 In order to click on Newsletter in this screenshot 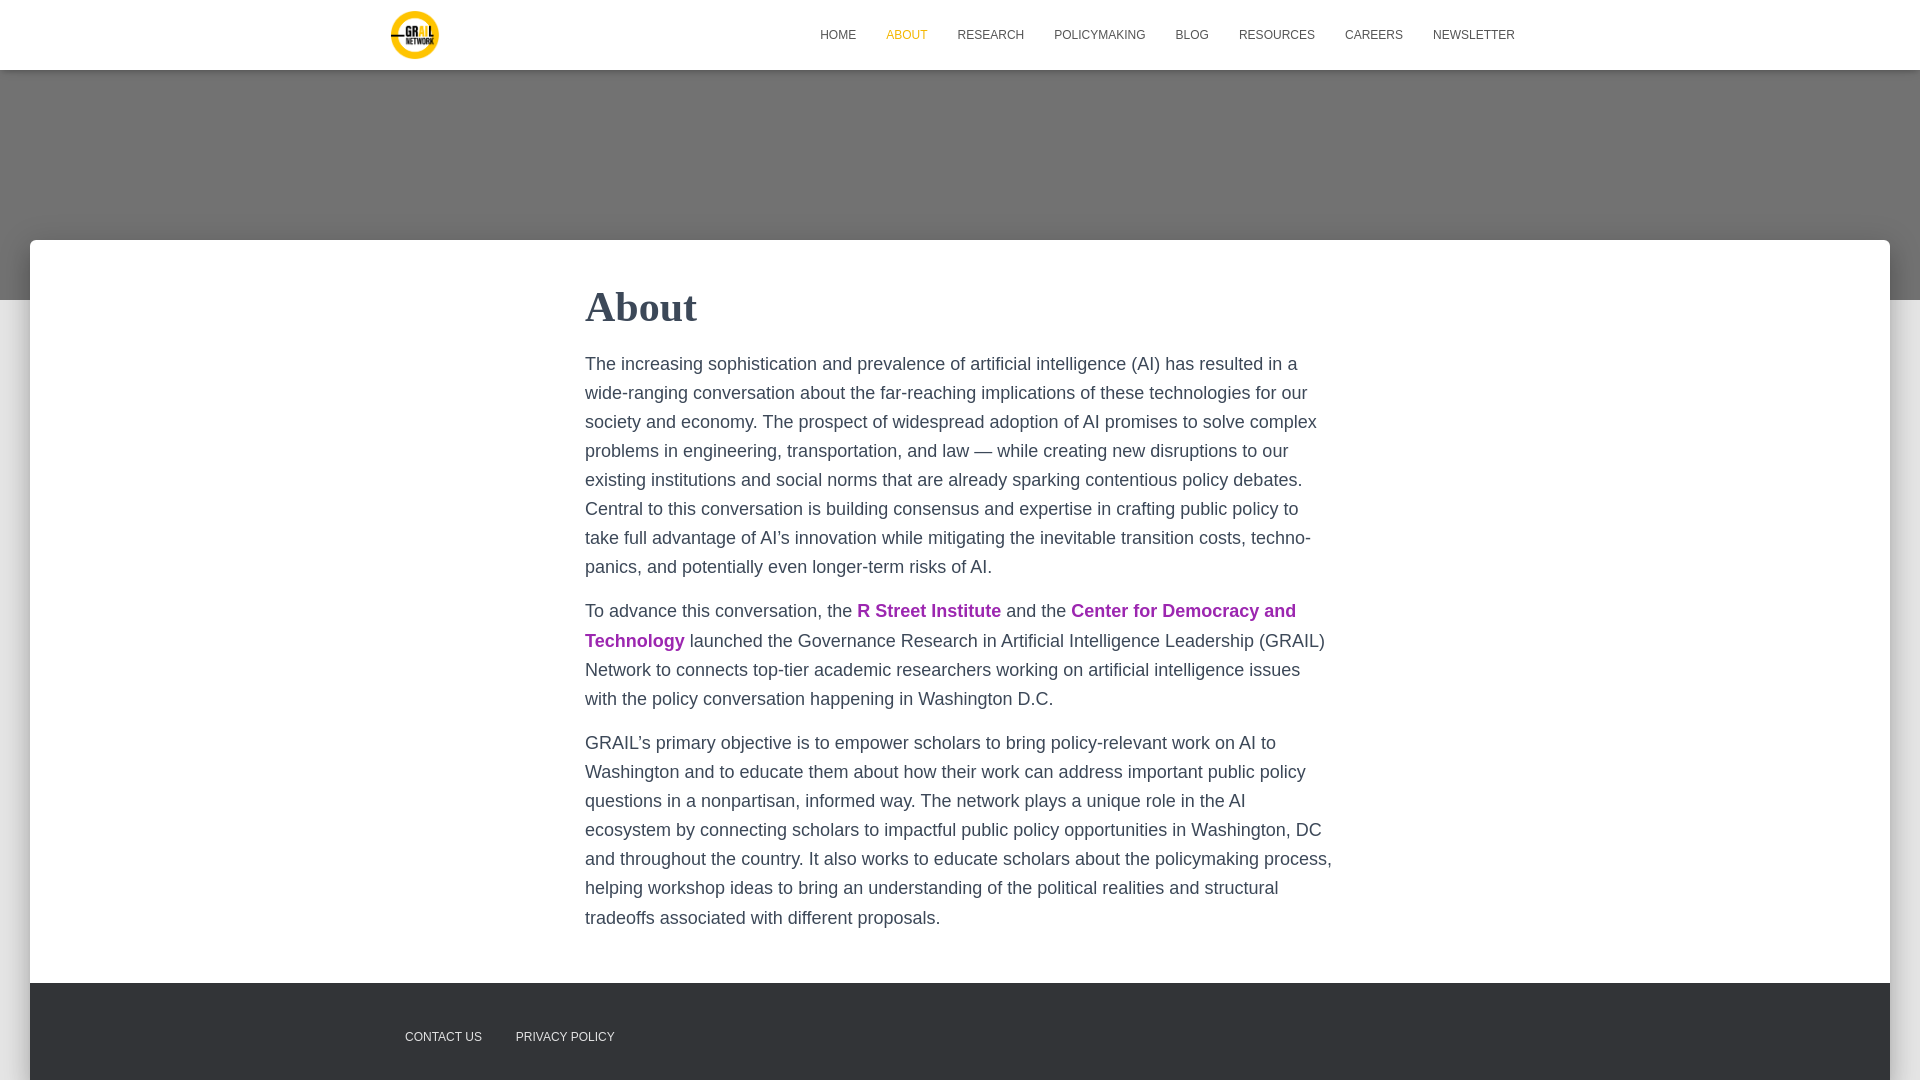, I will do `click(1474, 34)`.